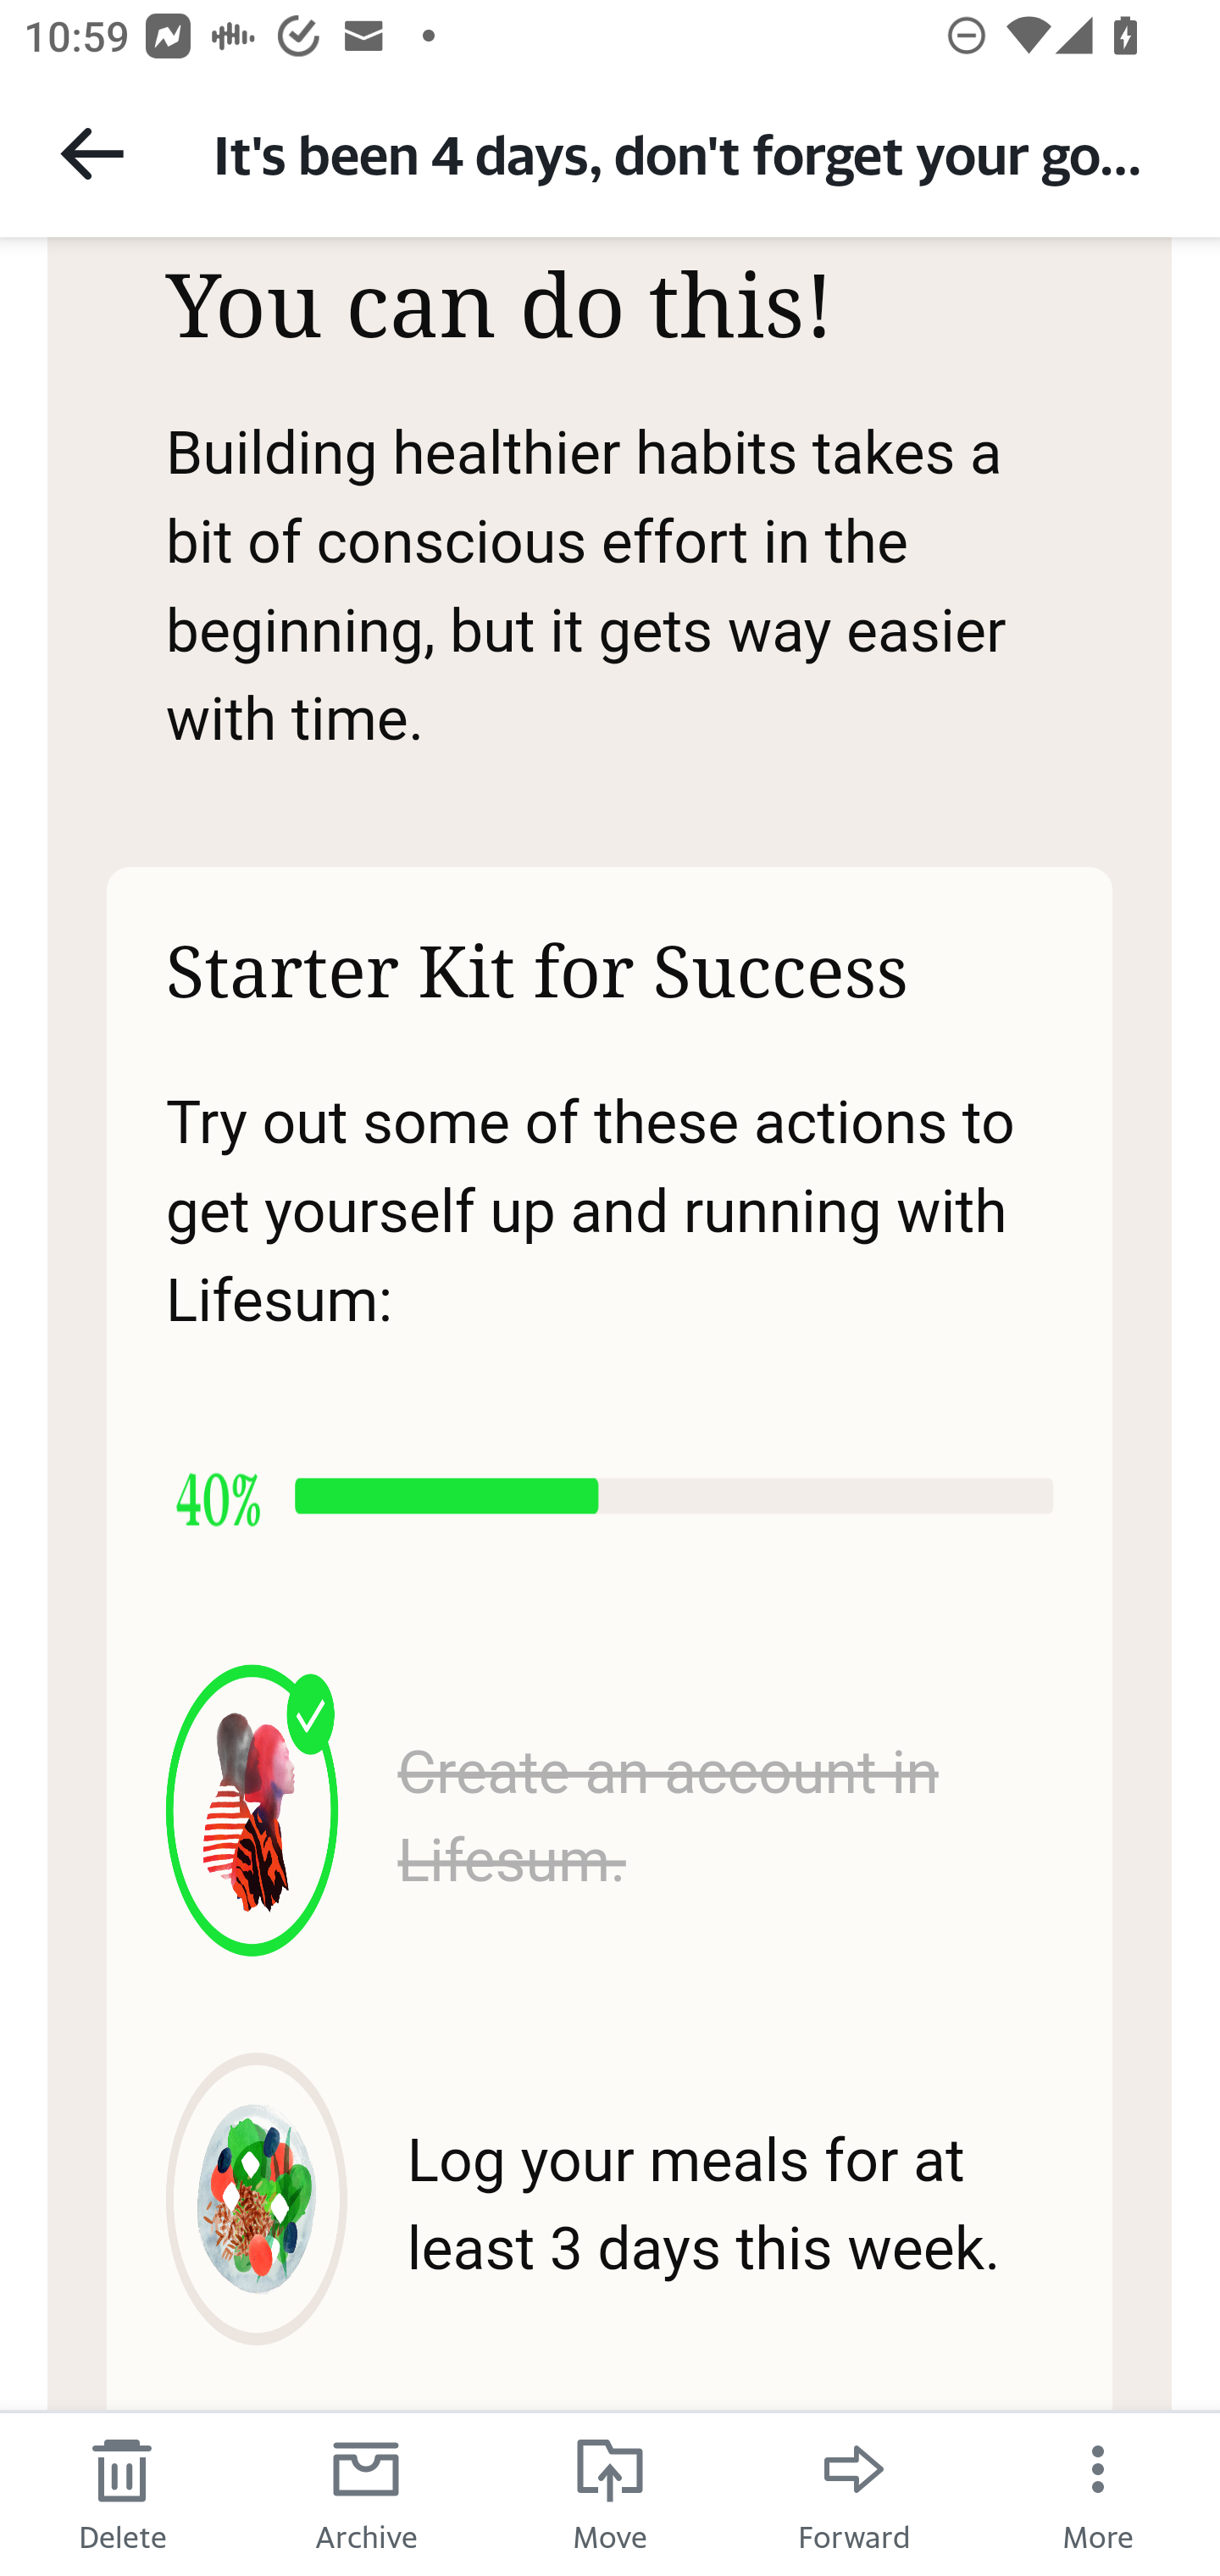 The height and width of the screenshot is (2576, 1220). Describe the element at coordinates (610, 2493) in the screenshot. I see `Move` at that location.